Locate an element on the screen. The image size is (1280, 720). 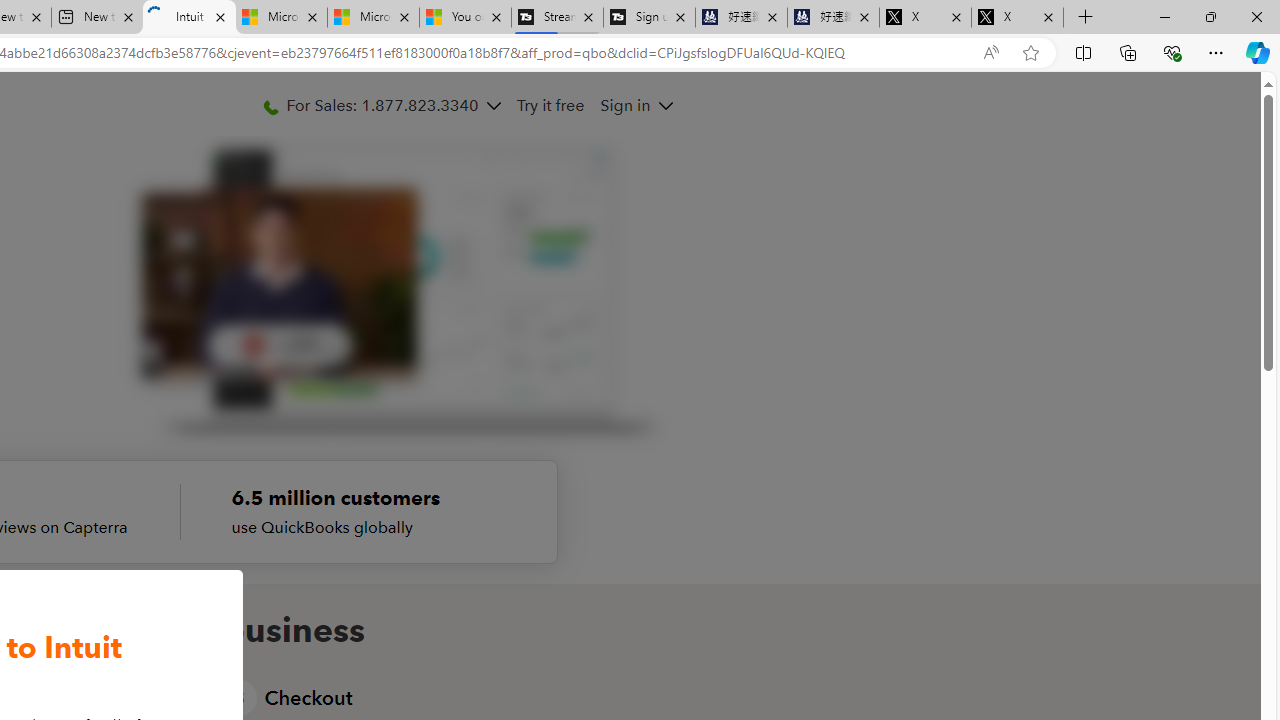
Class: MenuItem_dDown__f585abf6 MenuItem_white__f585abf6 is located at coordinates (664, 106).